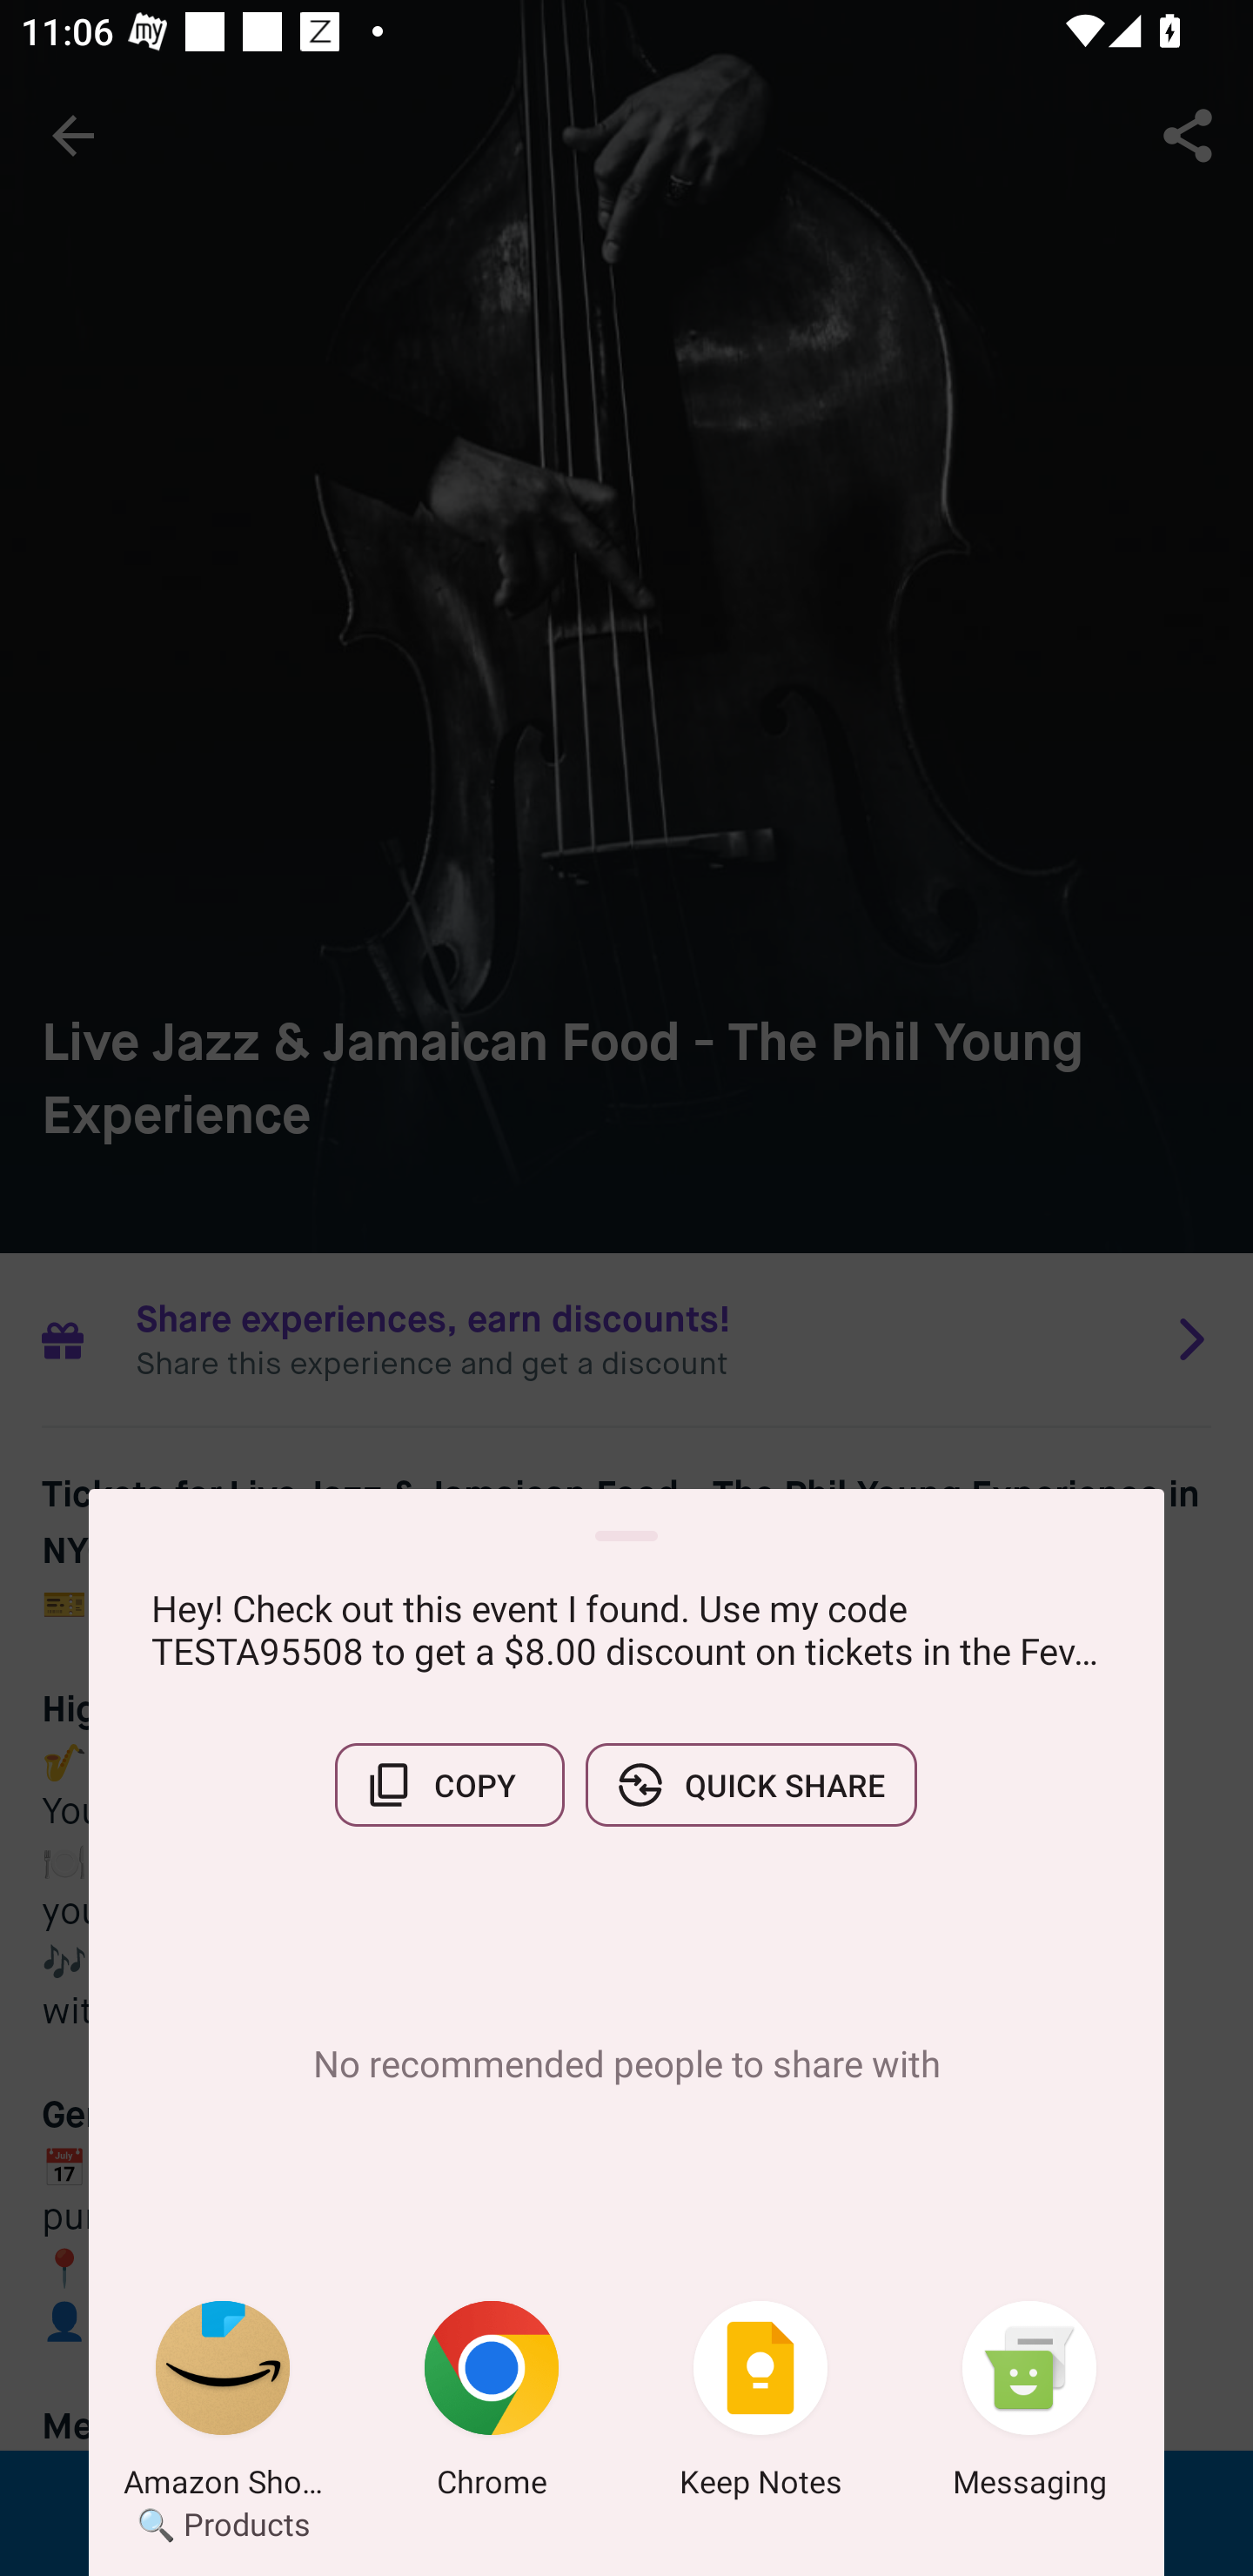 The width and height of the screenshot is (1253, 2576). What do you see at coordinates (492, 2405) in the screenshot?
I see `Chrome` at bounding box center [492, 2405].